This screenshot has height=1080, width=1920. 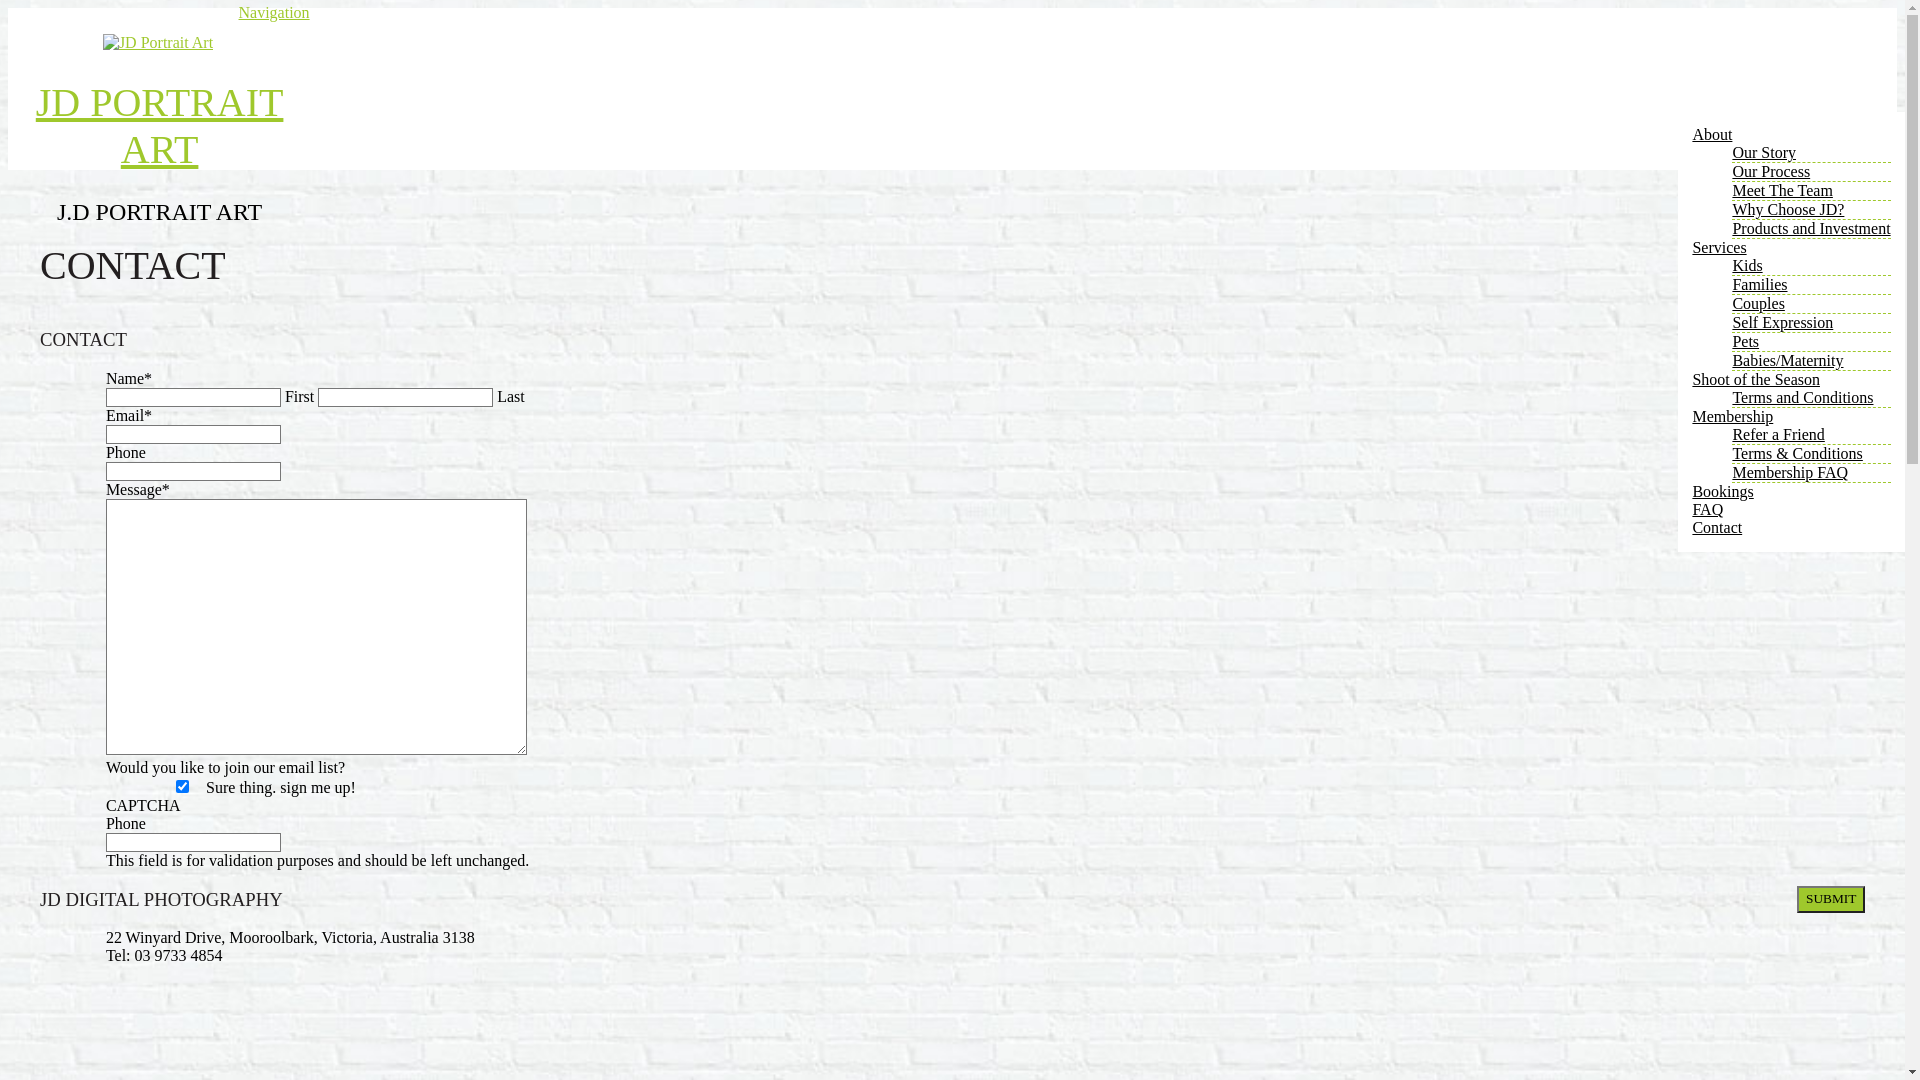 What do you see at coordinates (1782, 322) in the screenshot?
I see `Self Expression` at bounding box center [1782, 322].